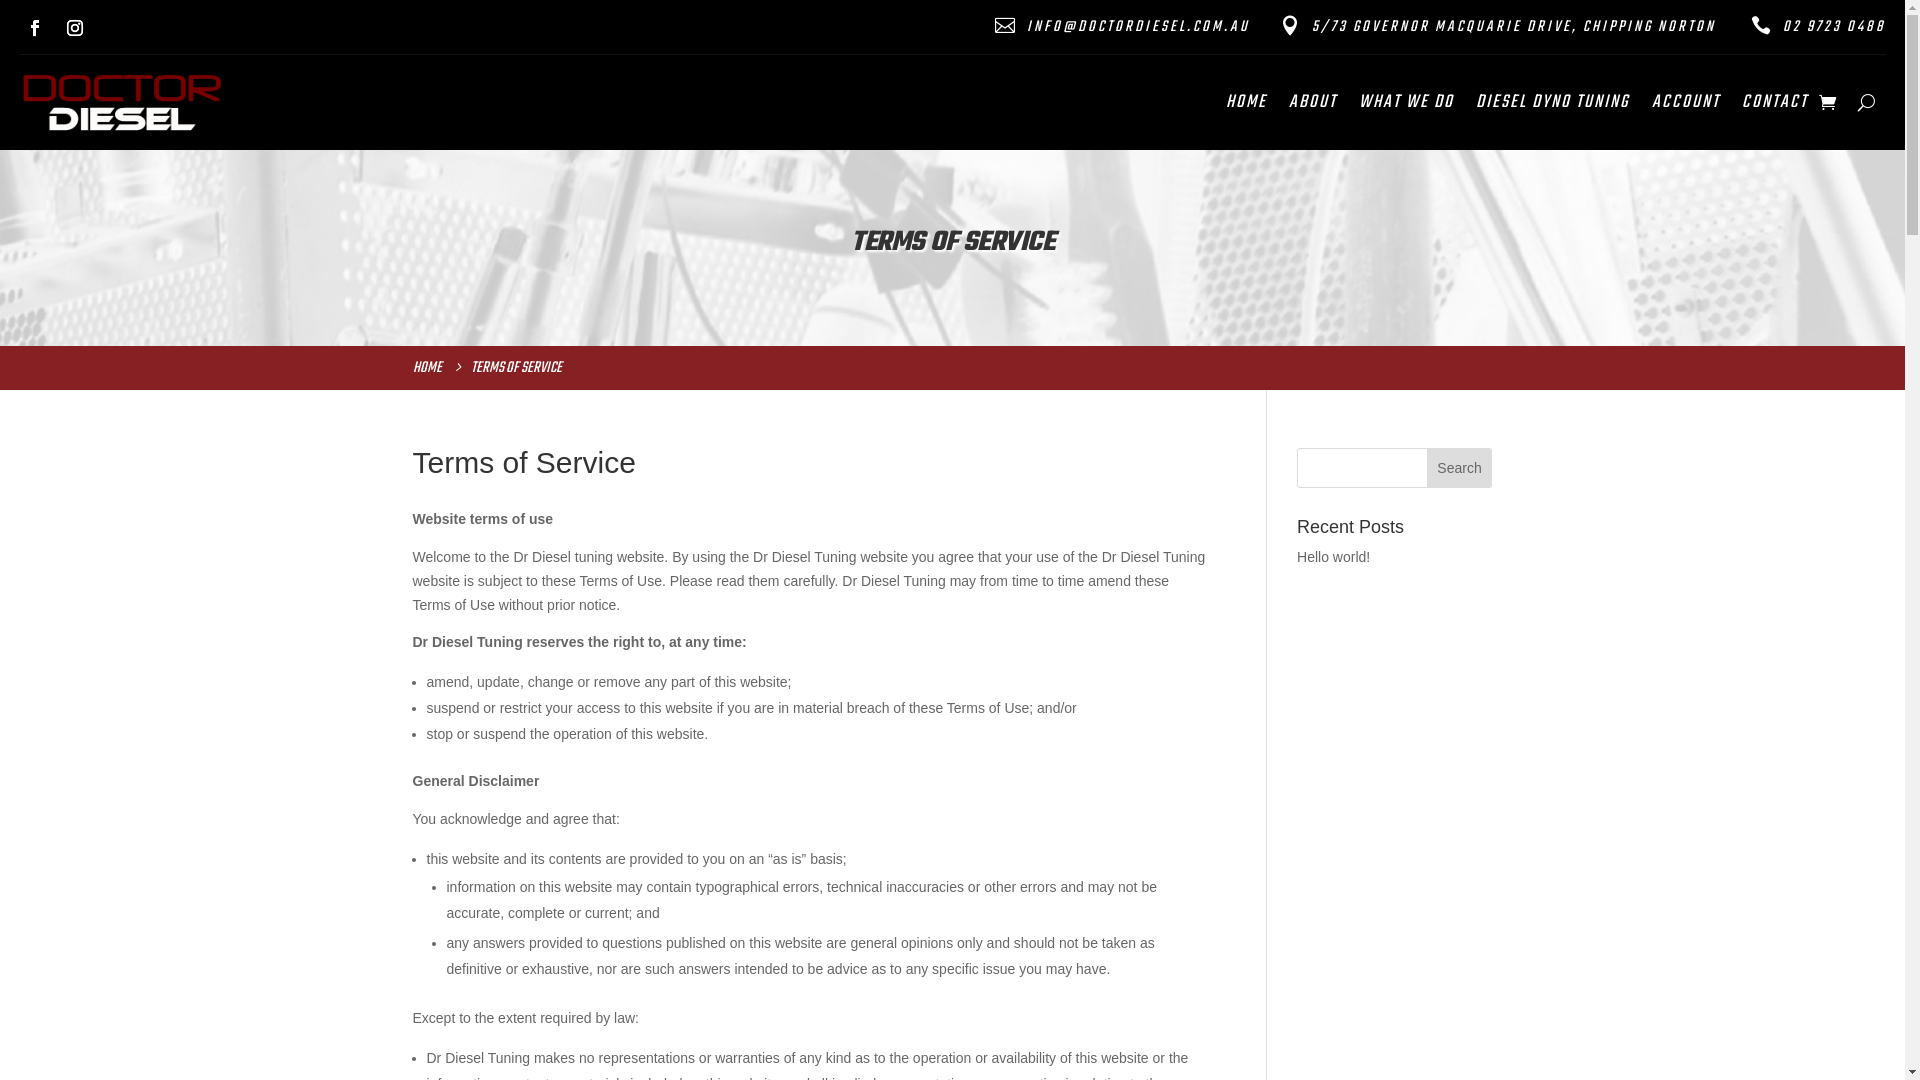 The width and height of the screenshot is (1920, 1080). Describe the element at coordinates (1460, 468) in the screenshot. I see `Search` at that location.